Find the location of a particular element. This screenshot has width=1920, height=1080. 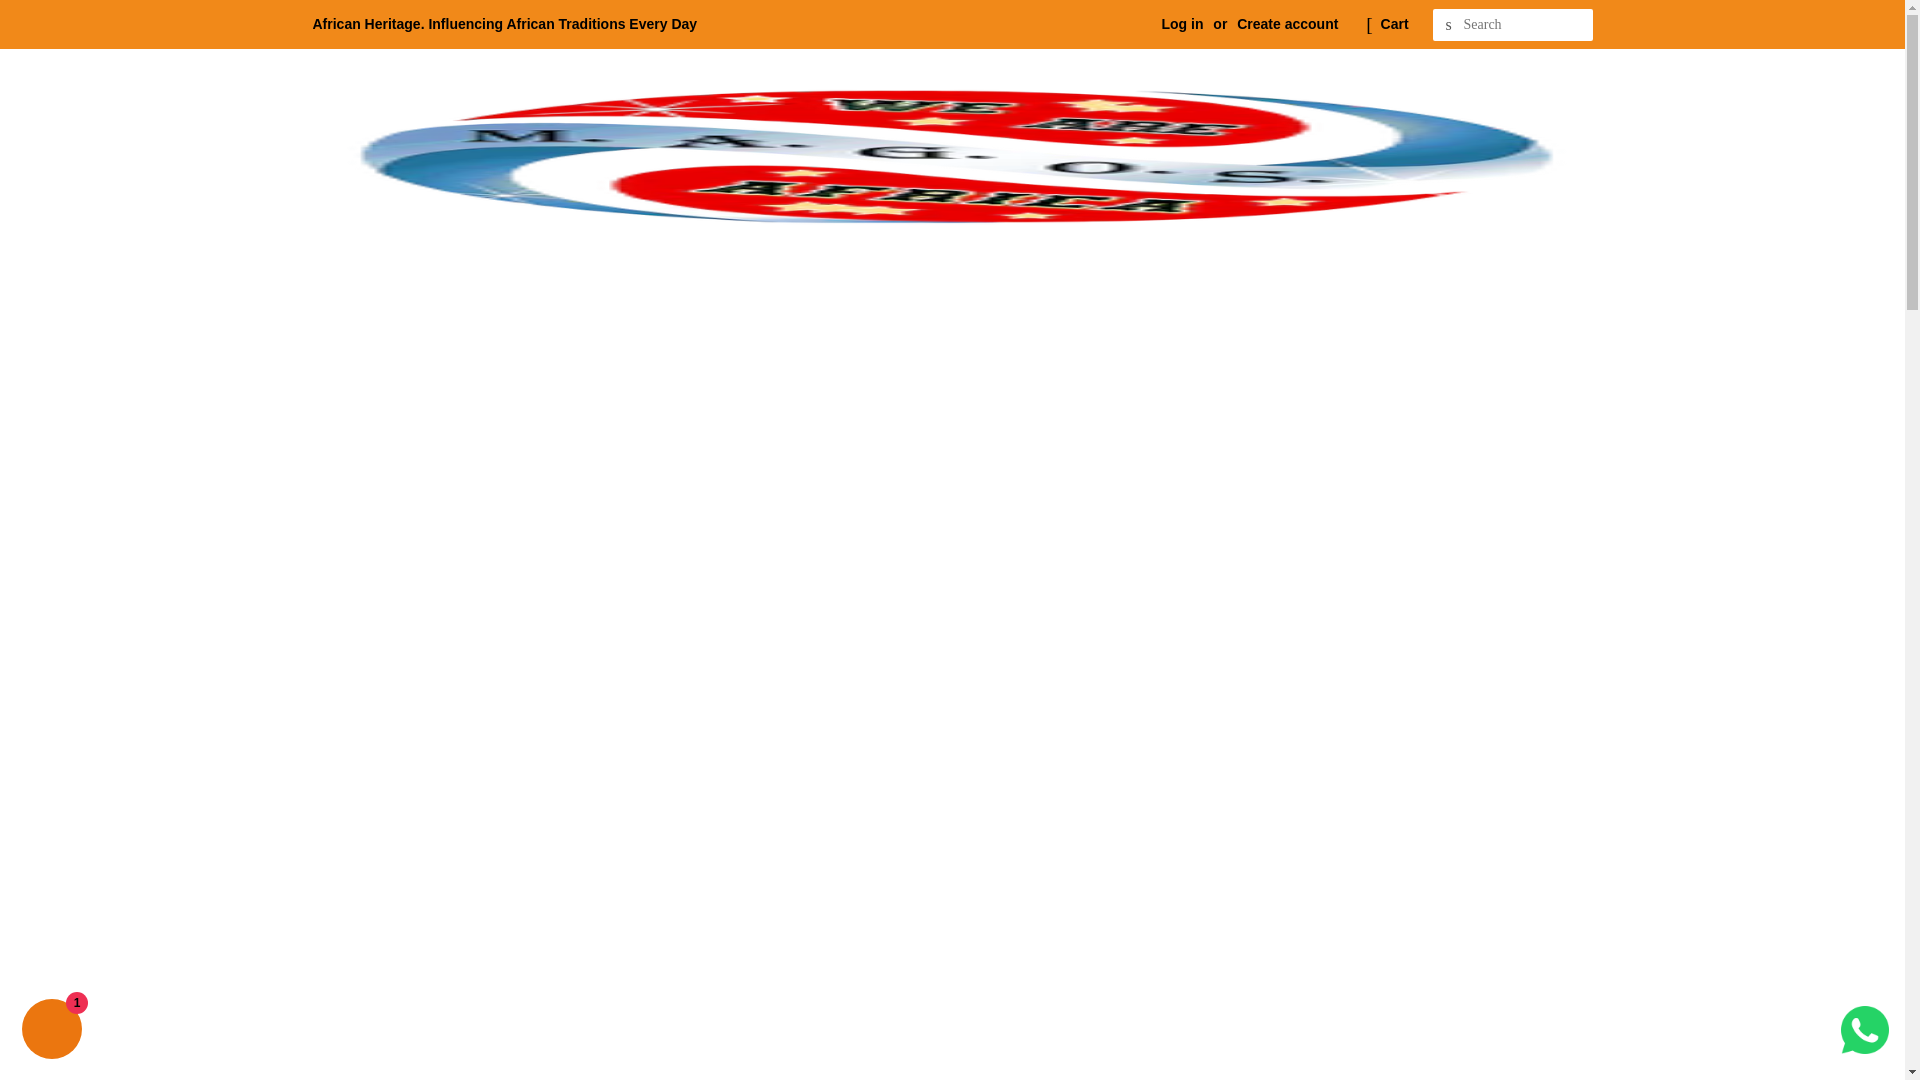

Log in is located at coordinates (1182, 24).